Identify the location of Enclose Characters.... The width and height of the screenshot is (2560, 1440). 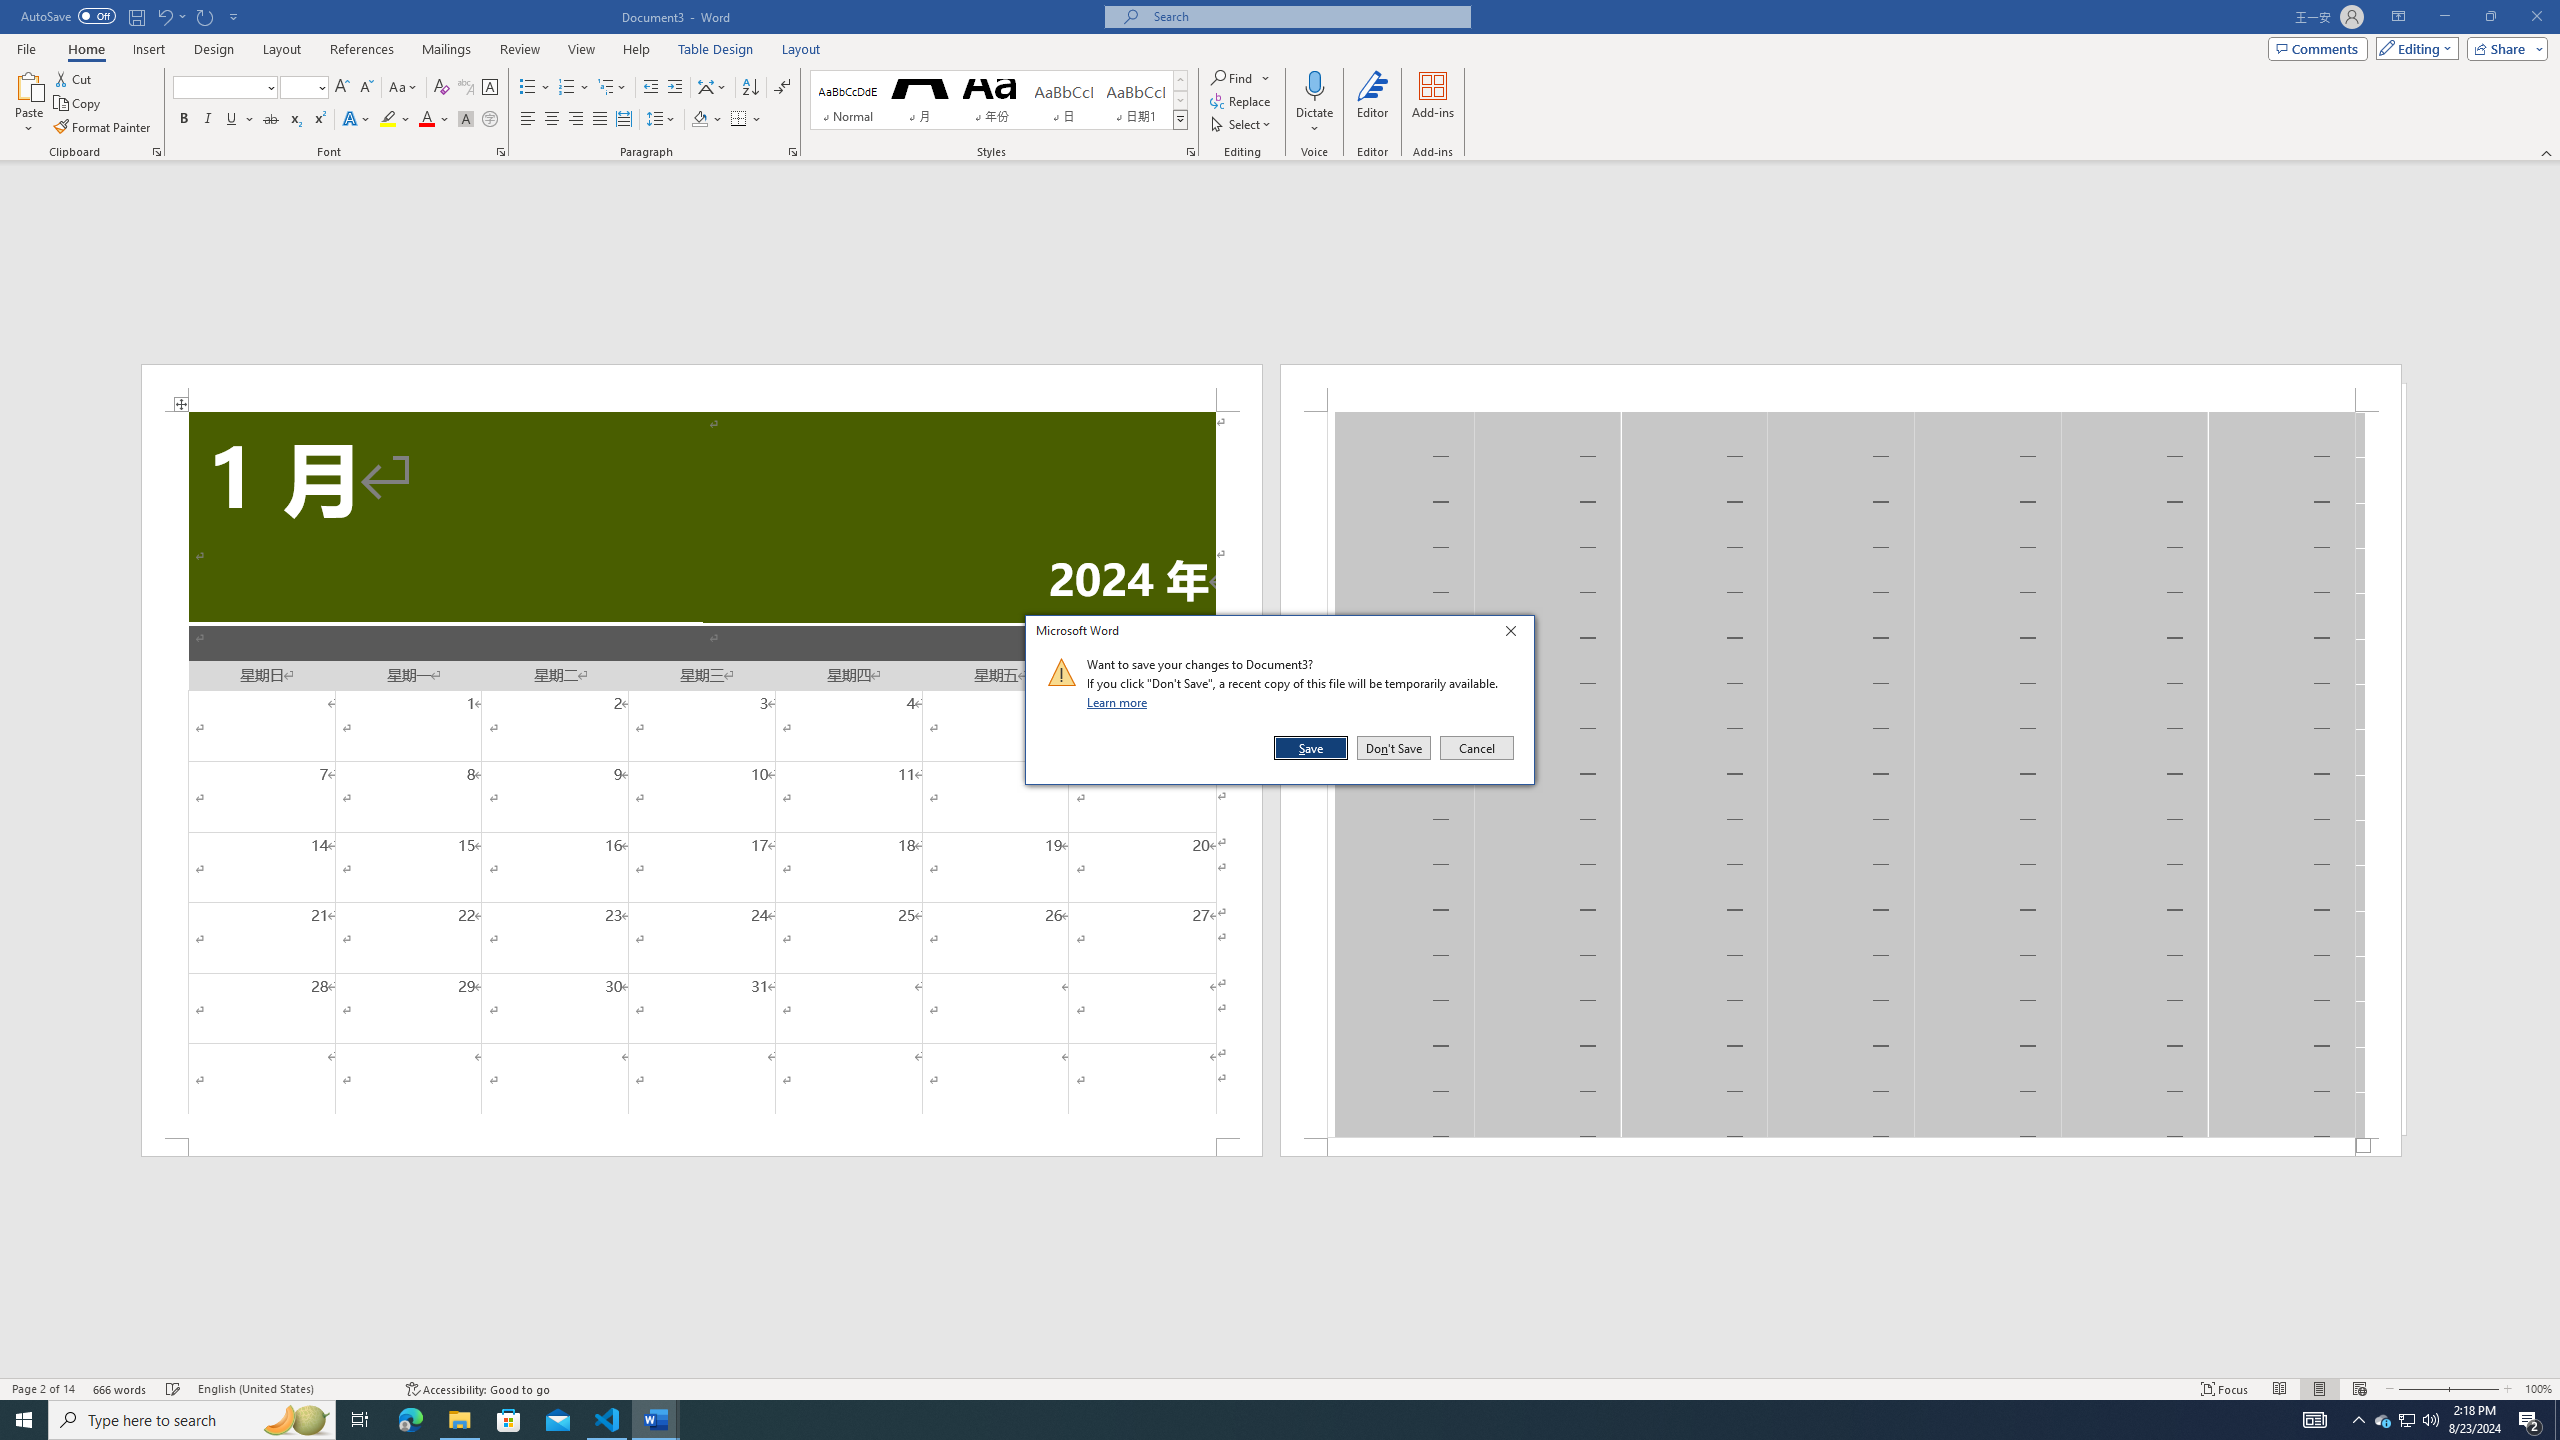
(490, 120).